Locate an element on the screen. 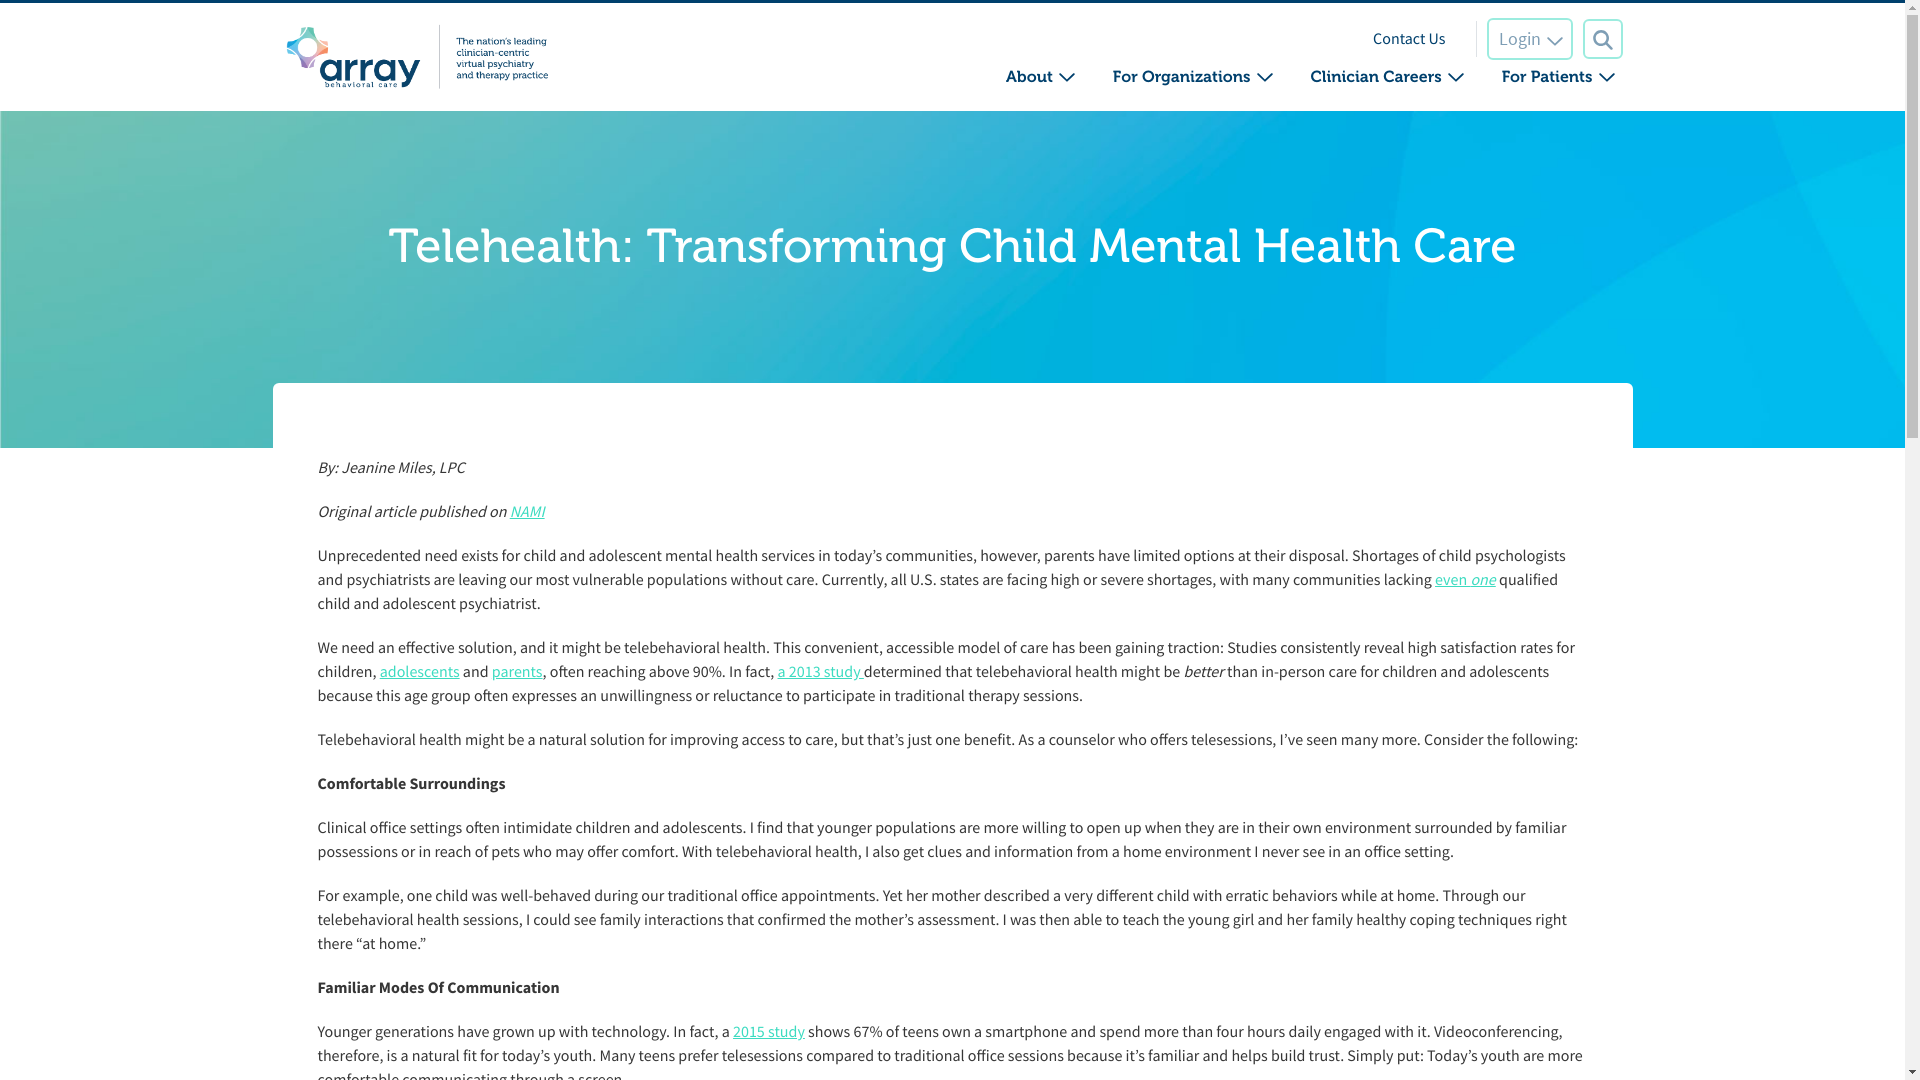 The width and height of the screenshot is (1920, 1080). For Patients is located at coordinates (1547, 78).